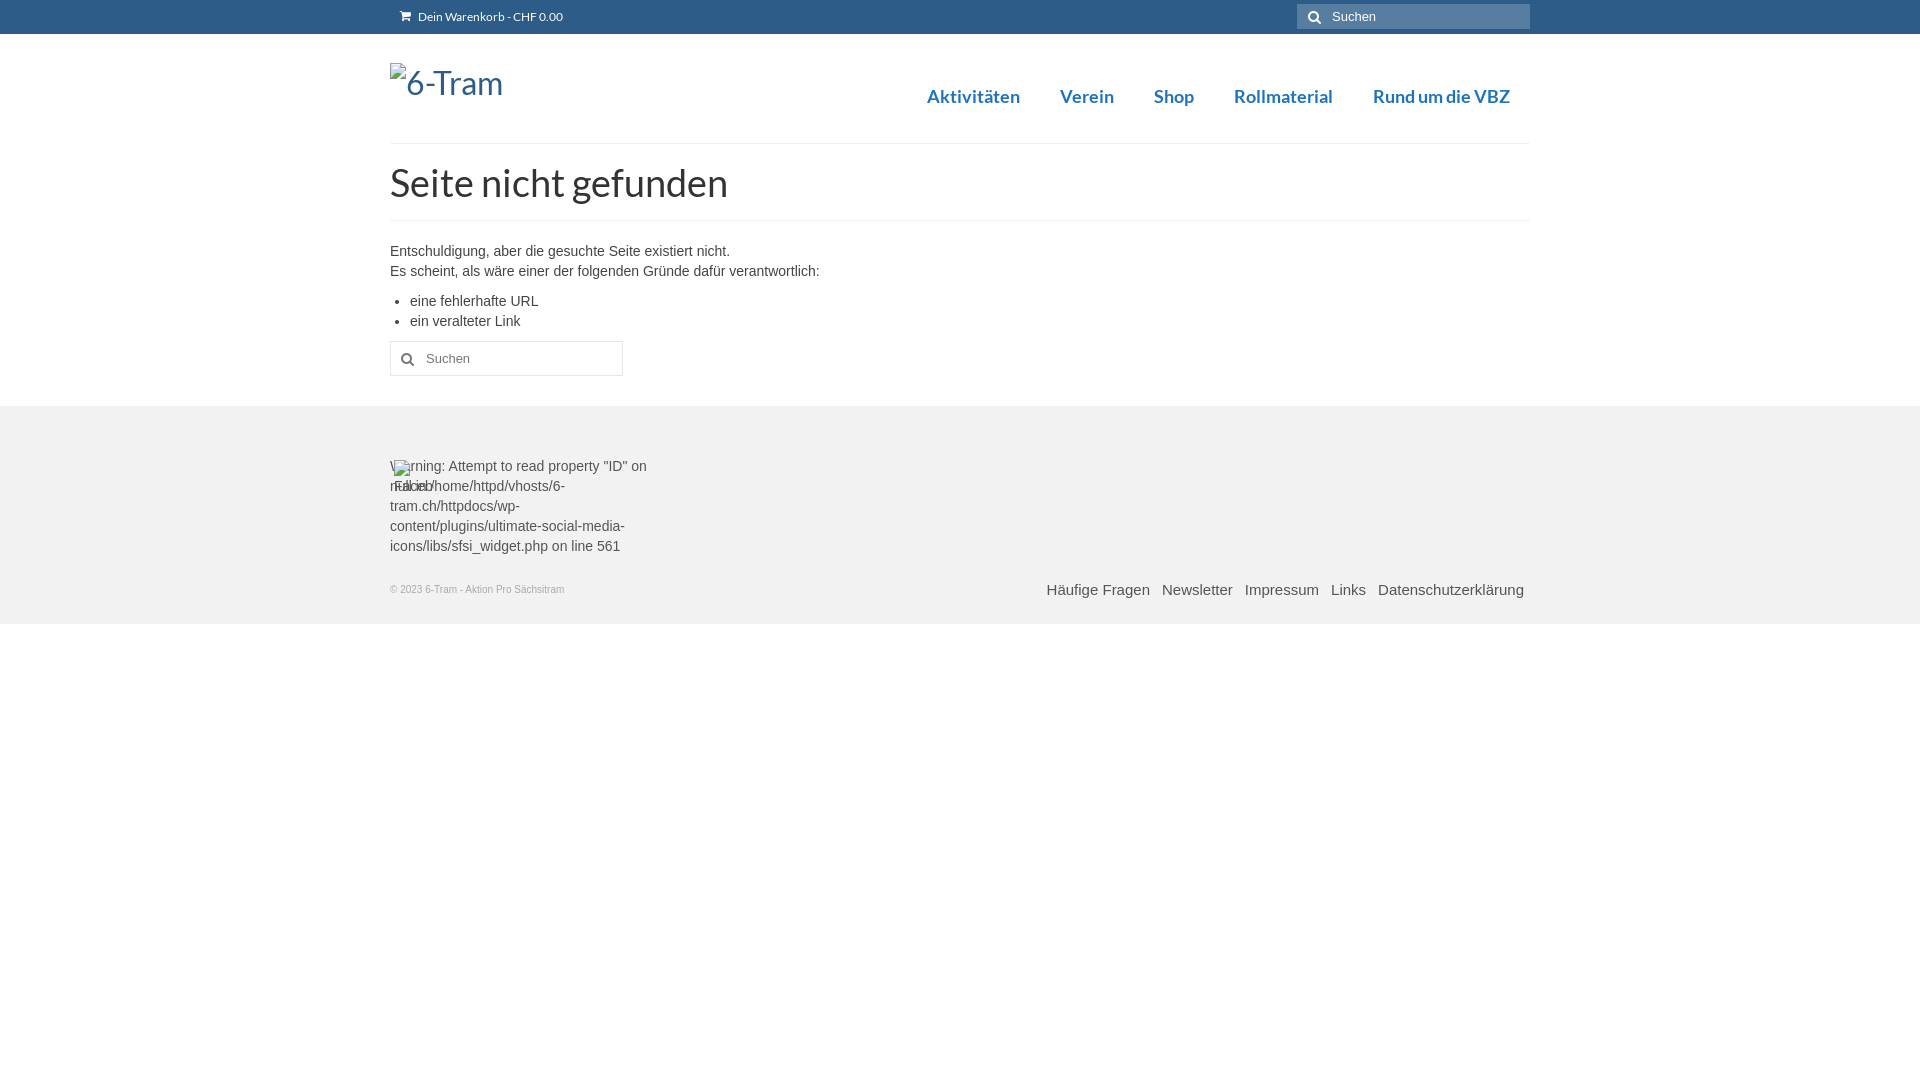 The image size is (1920, 1080). What do you see at coordinates (1198, 590) in the screenshot?
I see `Newsletter` at bounding box center [1198, 590].